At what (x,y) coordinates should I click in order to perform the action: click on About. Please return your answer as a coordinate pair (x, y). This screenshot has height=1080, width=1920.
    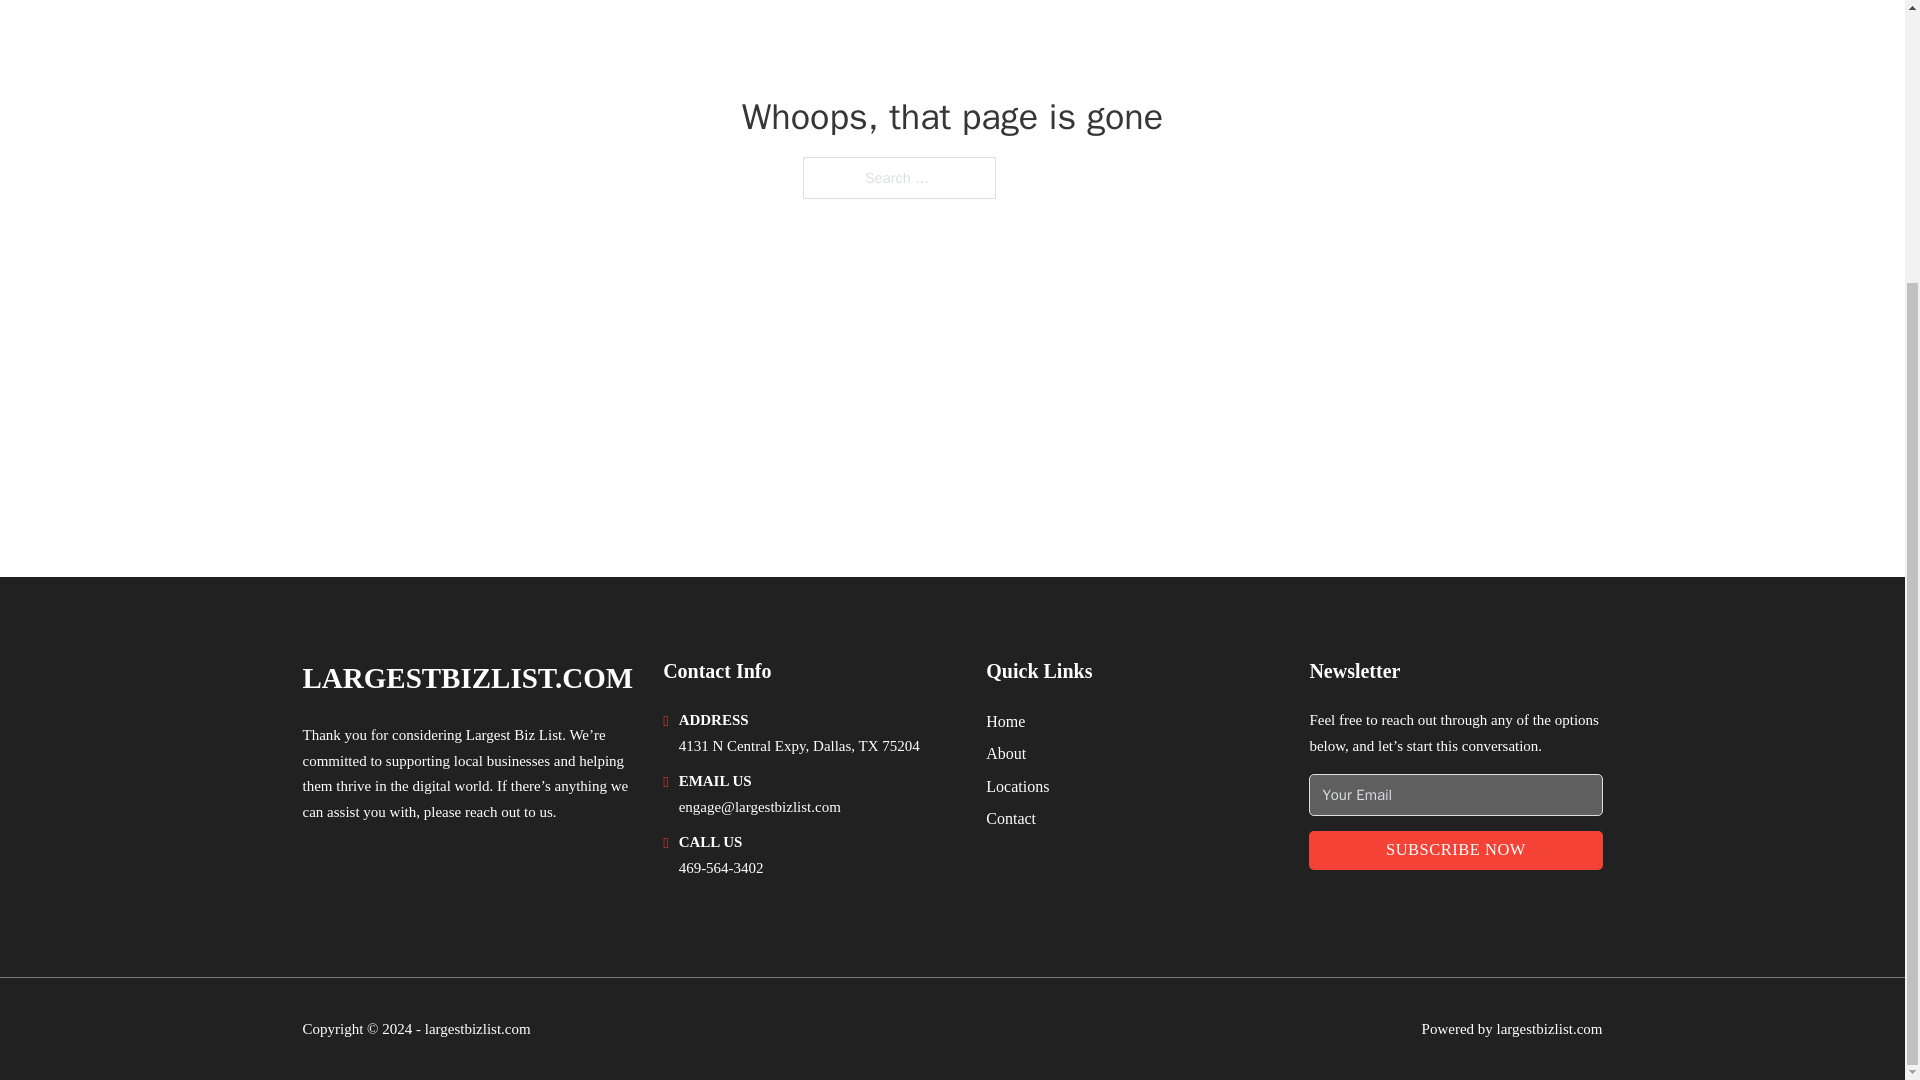
    Looking at the image, I should click on (1006, 752).